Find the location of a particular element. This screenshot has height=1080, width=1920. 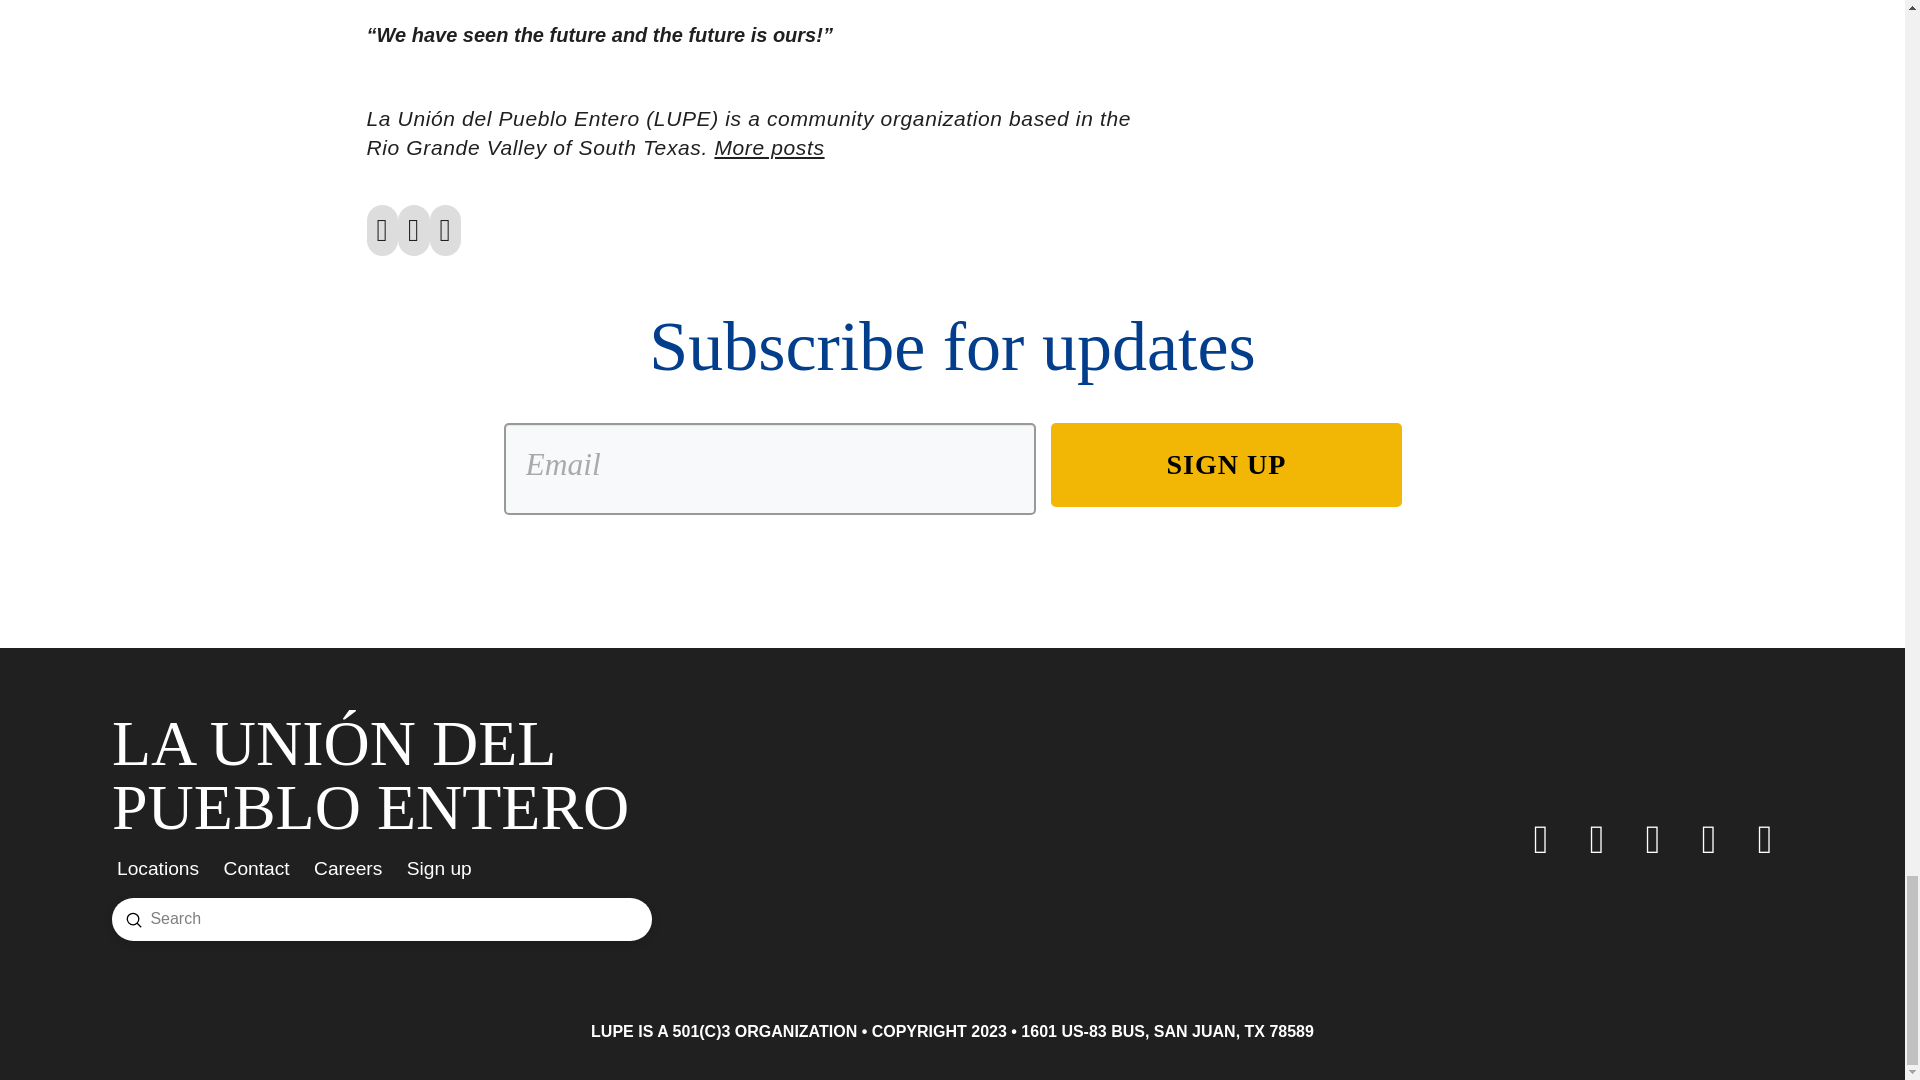

Careers is located at coordinates (355, 868).